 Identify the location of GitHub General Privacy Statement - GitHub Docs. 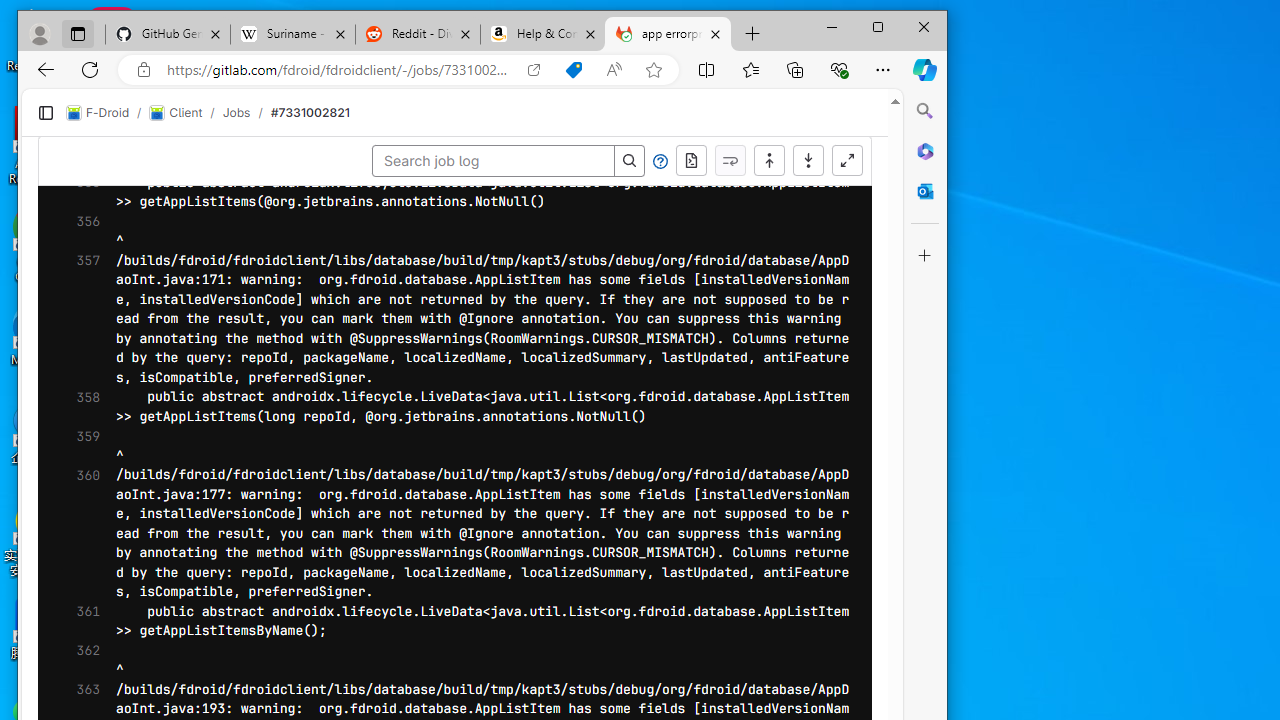
(168, 34).